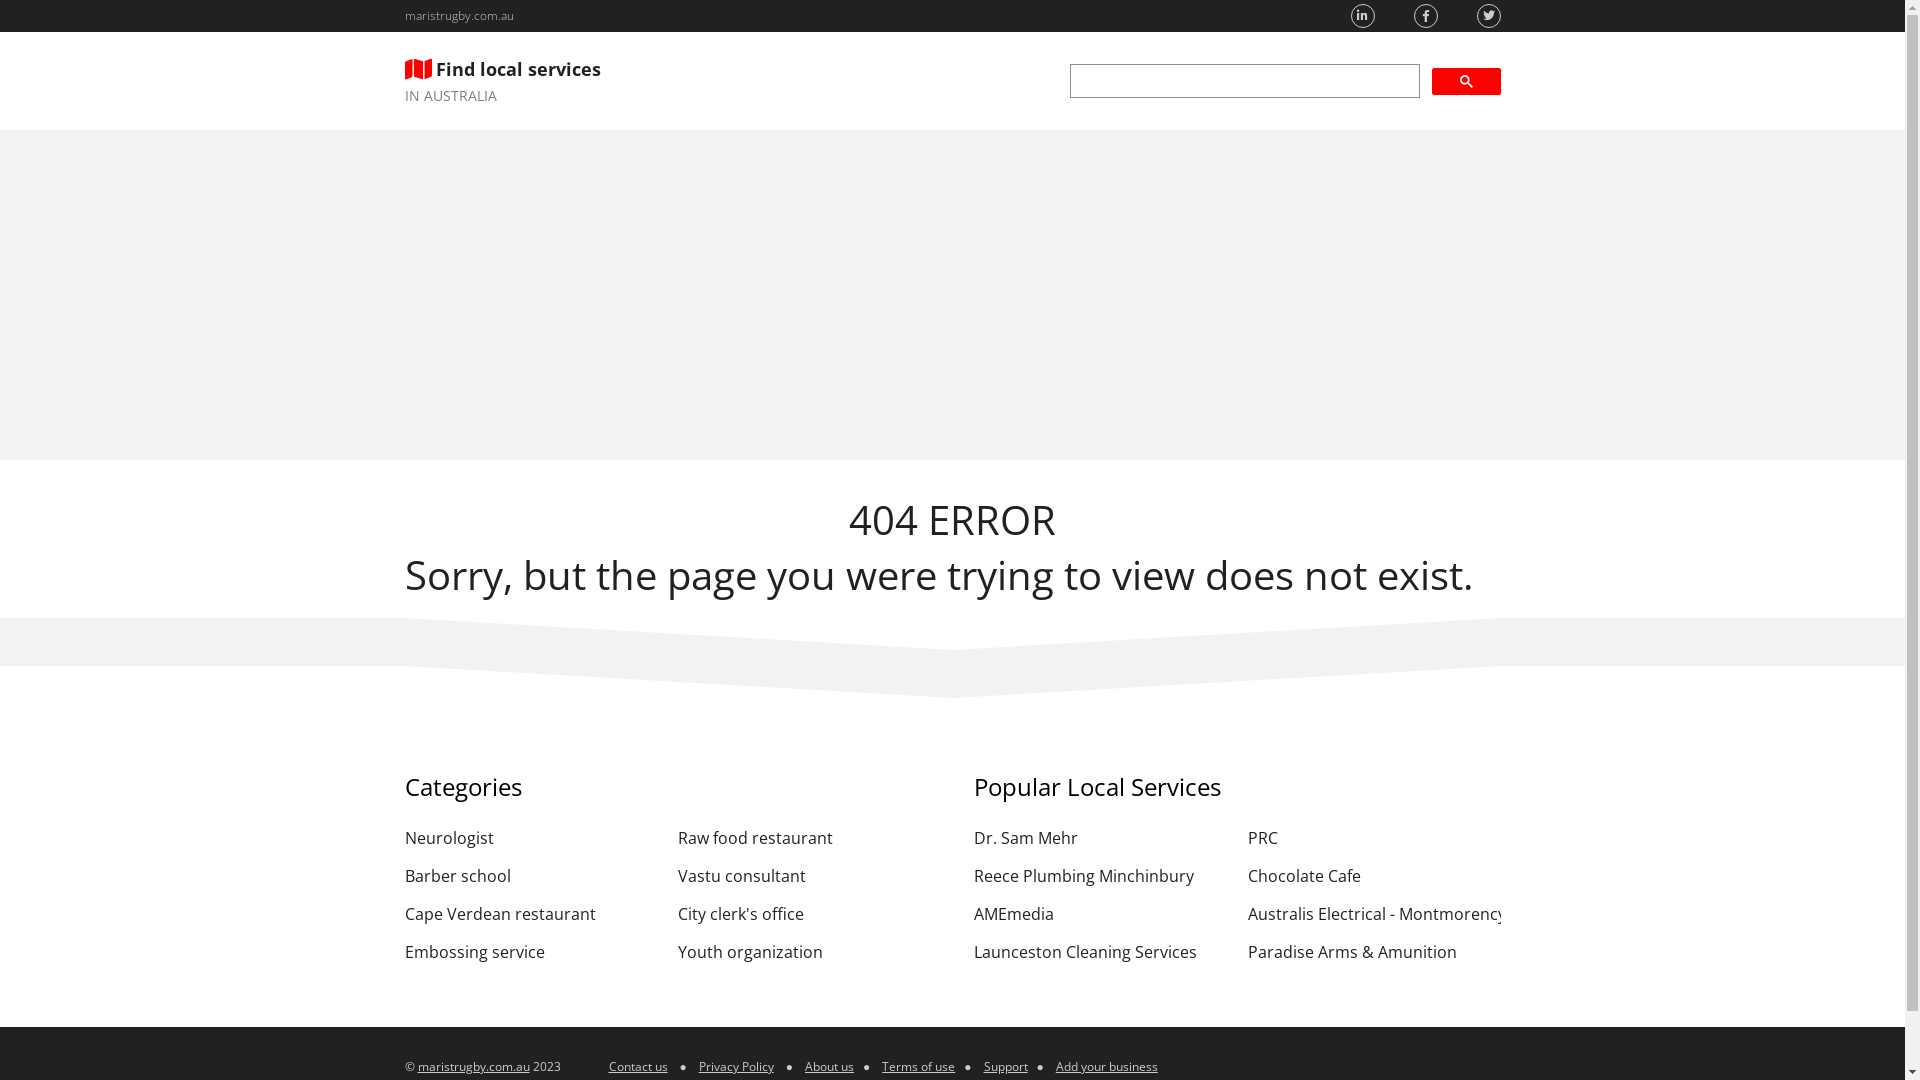 Image resolution: width=1920 pixels, height=1080 pixels. What do you see at coordinates (530, 914) in the screenshot?
I see `Cape Verdean restaurant` at bounding box center [530, 914].